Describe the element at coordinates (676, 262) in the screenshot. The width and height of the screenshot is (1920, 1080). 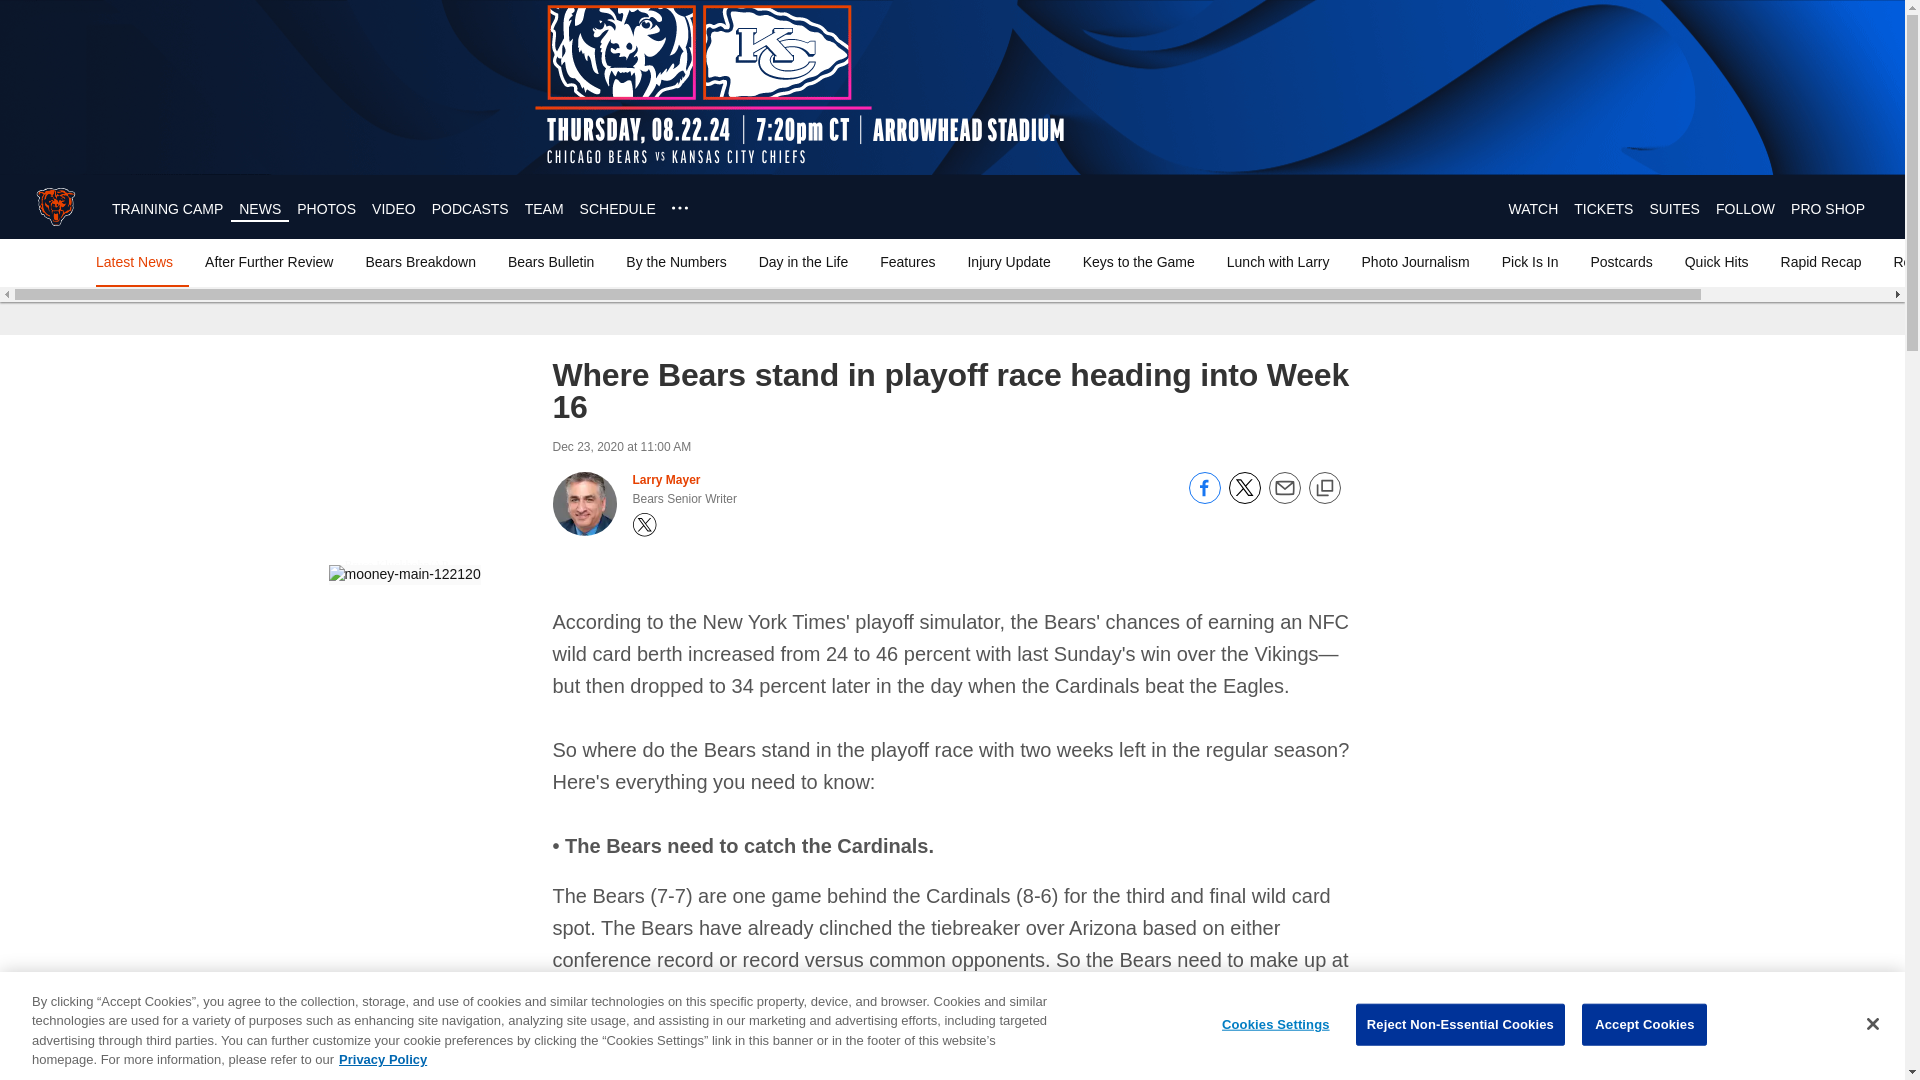
I see `By the Numbers` at that location.